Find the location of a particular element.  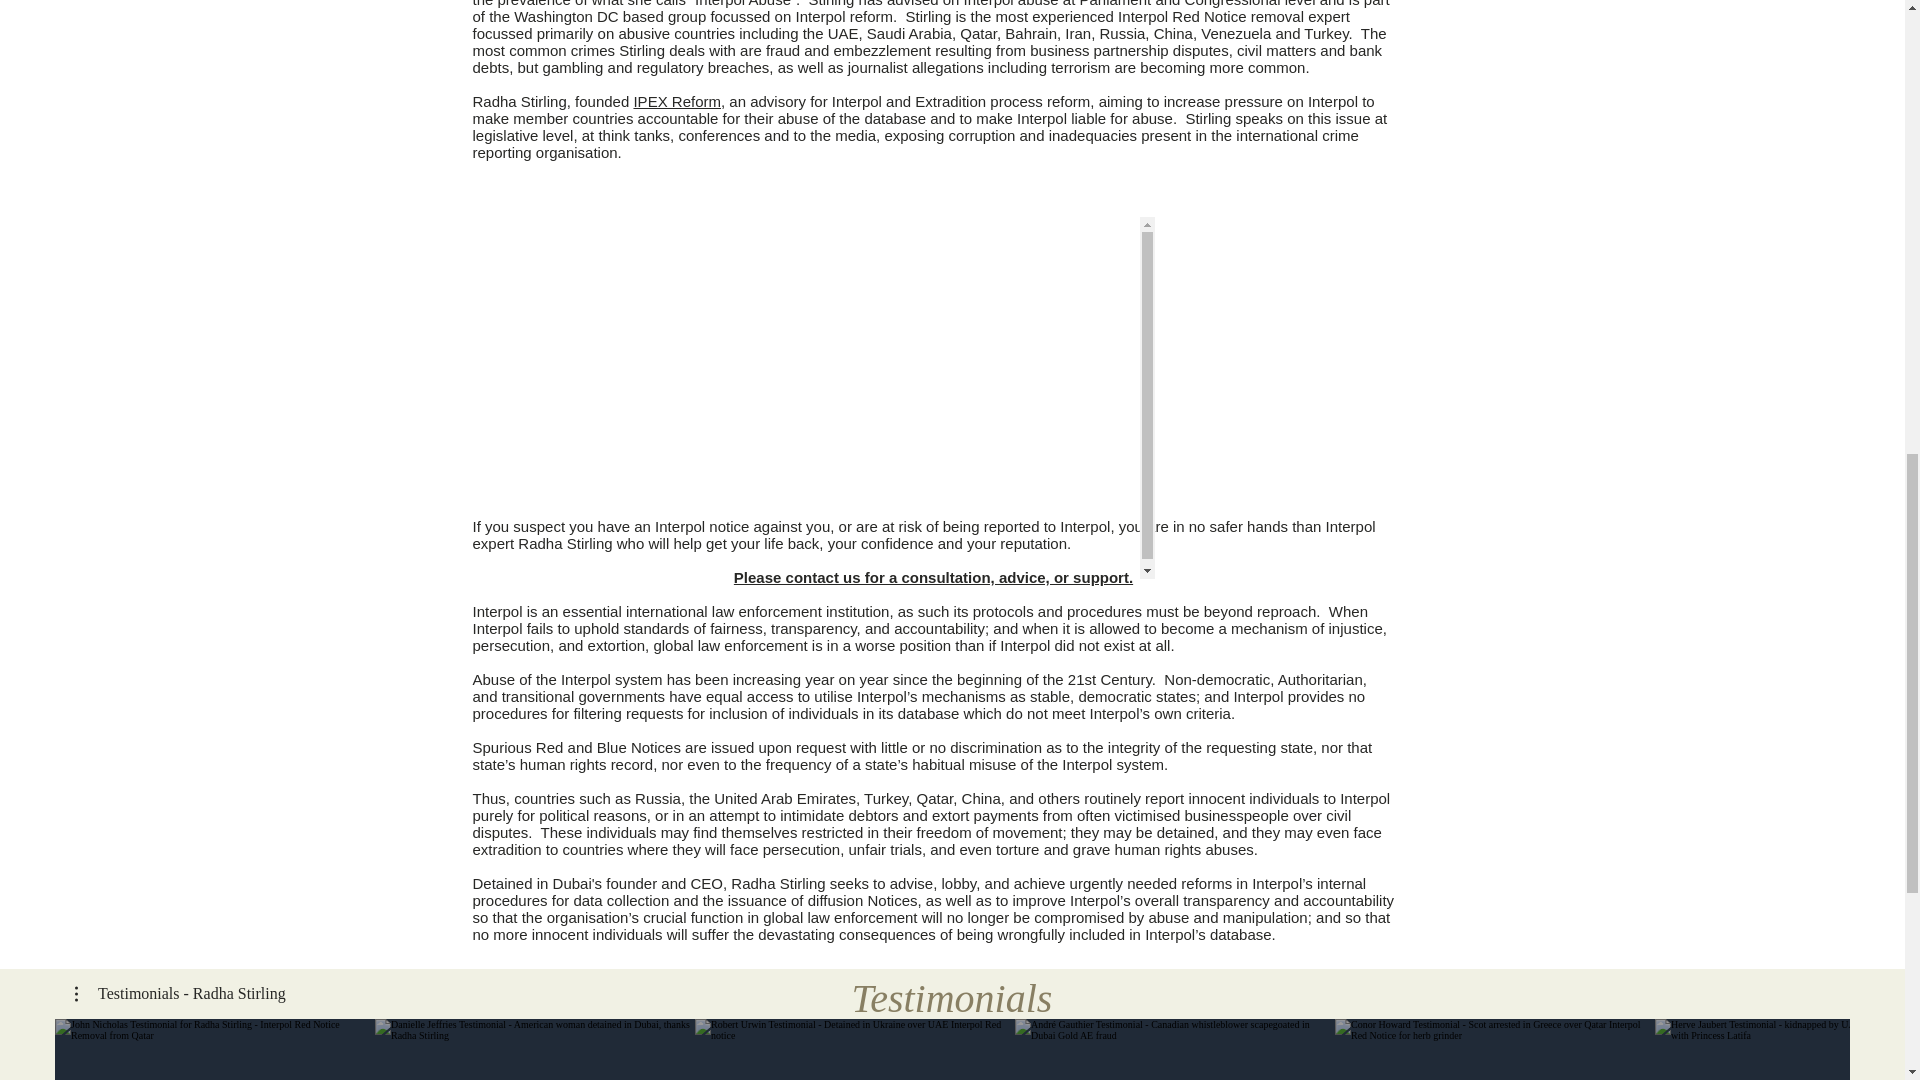

IPEX Reform is located at coordinates (677, 101).